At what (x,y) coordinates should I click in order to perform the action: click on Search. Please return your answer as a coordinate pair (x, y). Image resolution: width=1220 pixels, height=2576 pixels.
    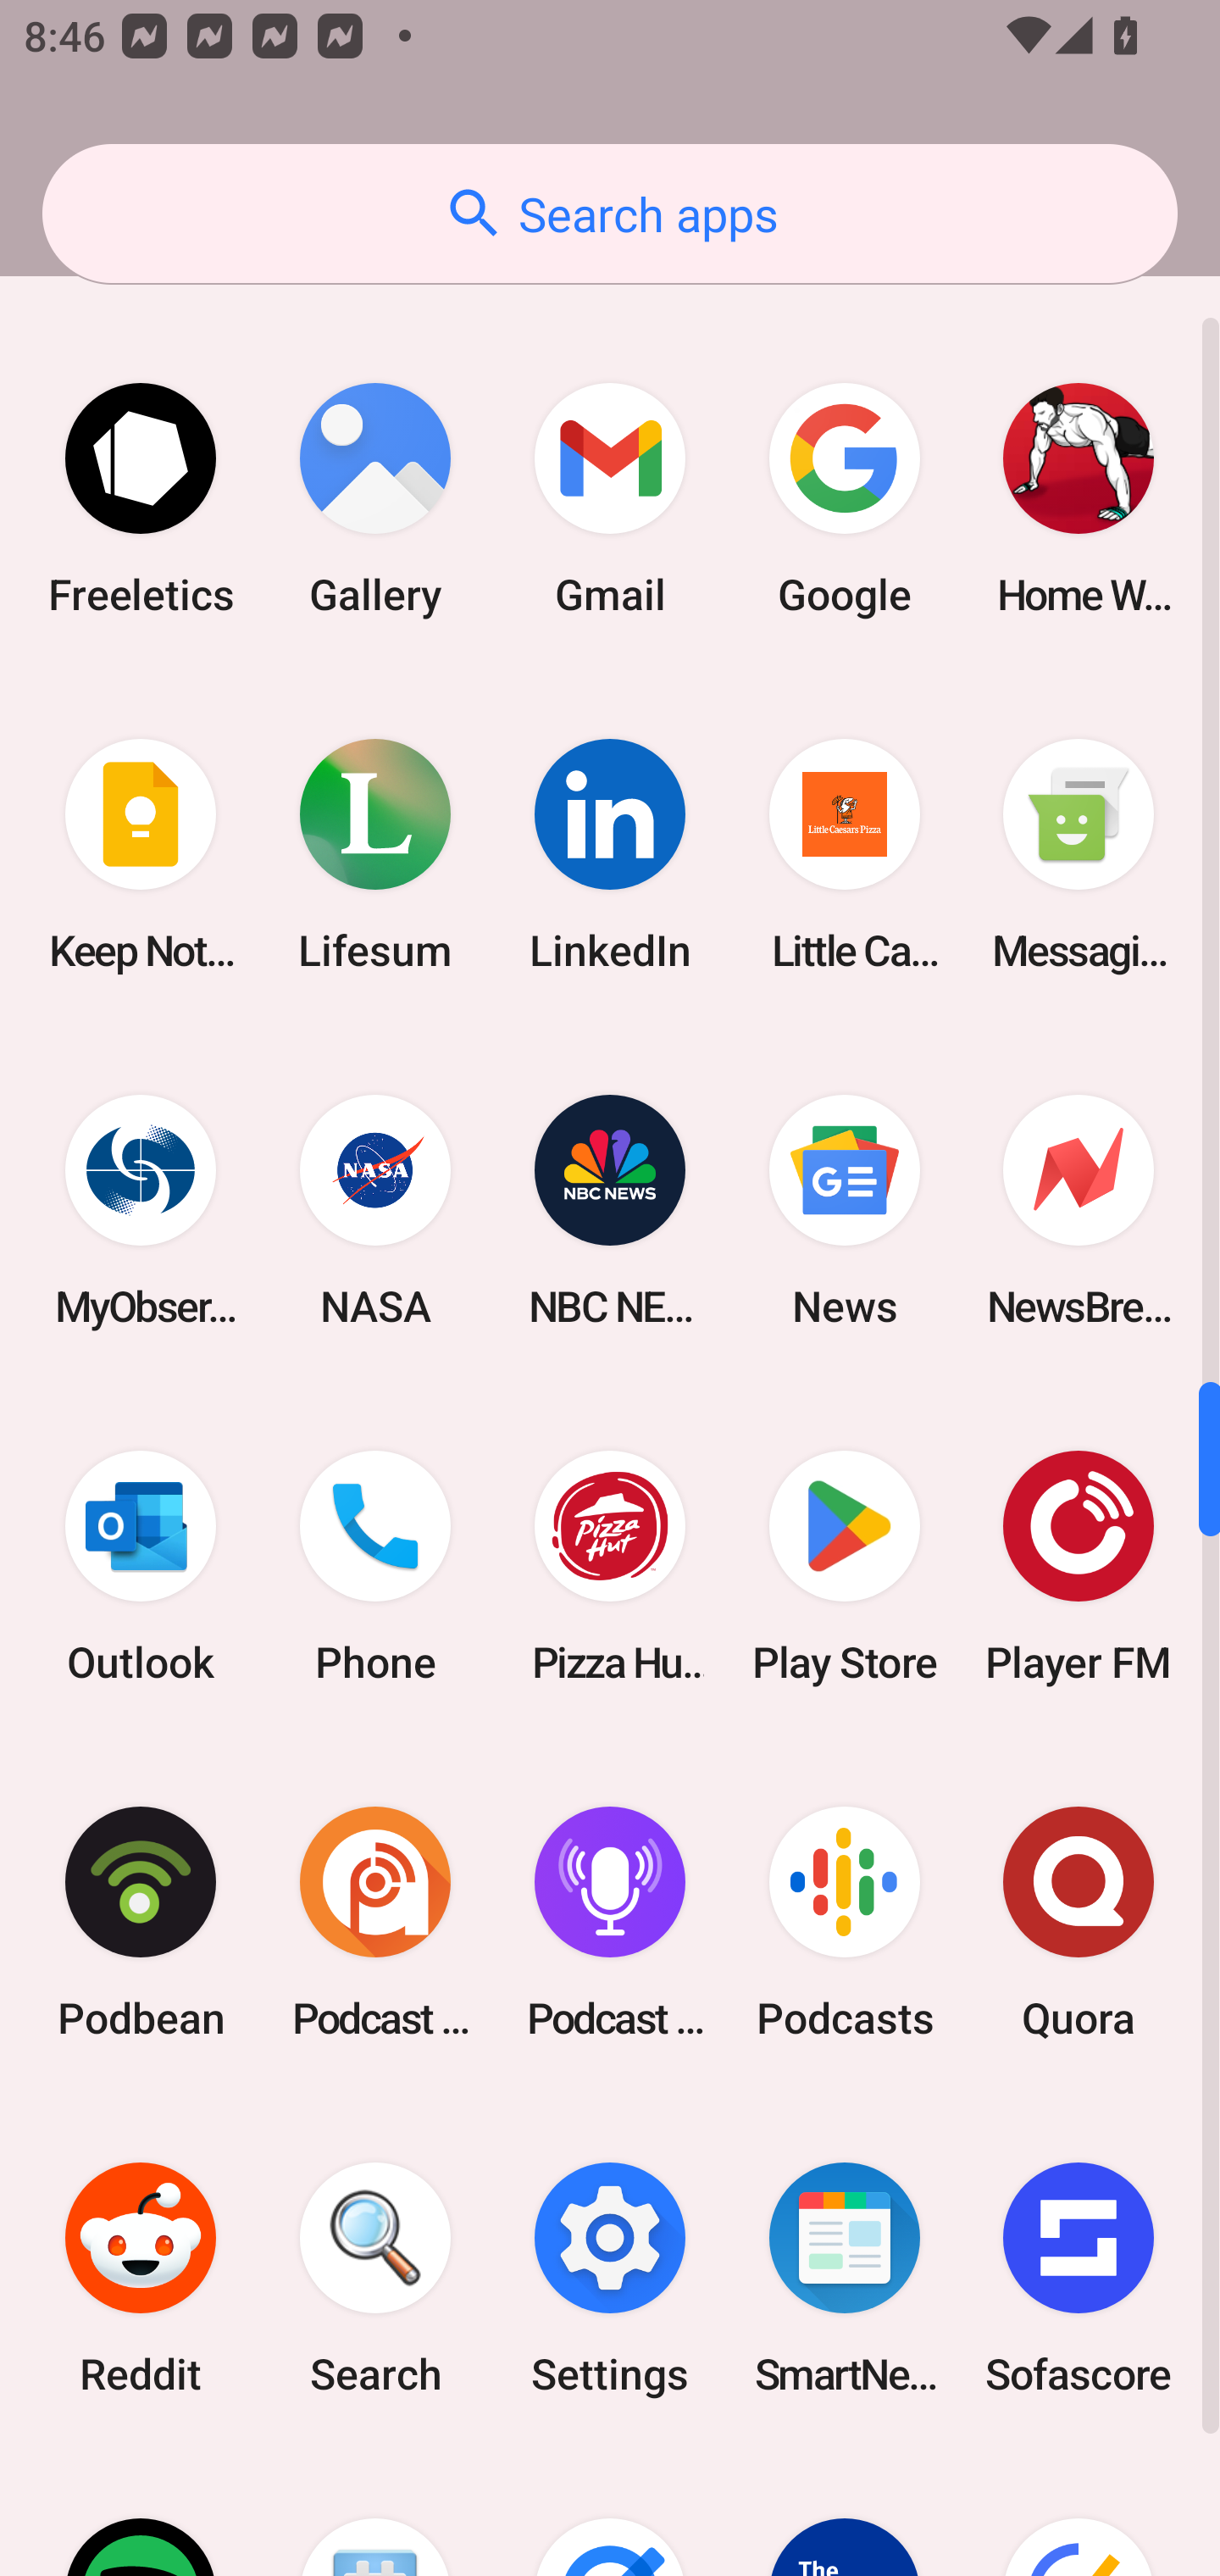
    Looking at the image, I should click on (375, 2278).